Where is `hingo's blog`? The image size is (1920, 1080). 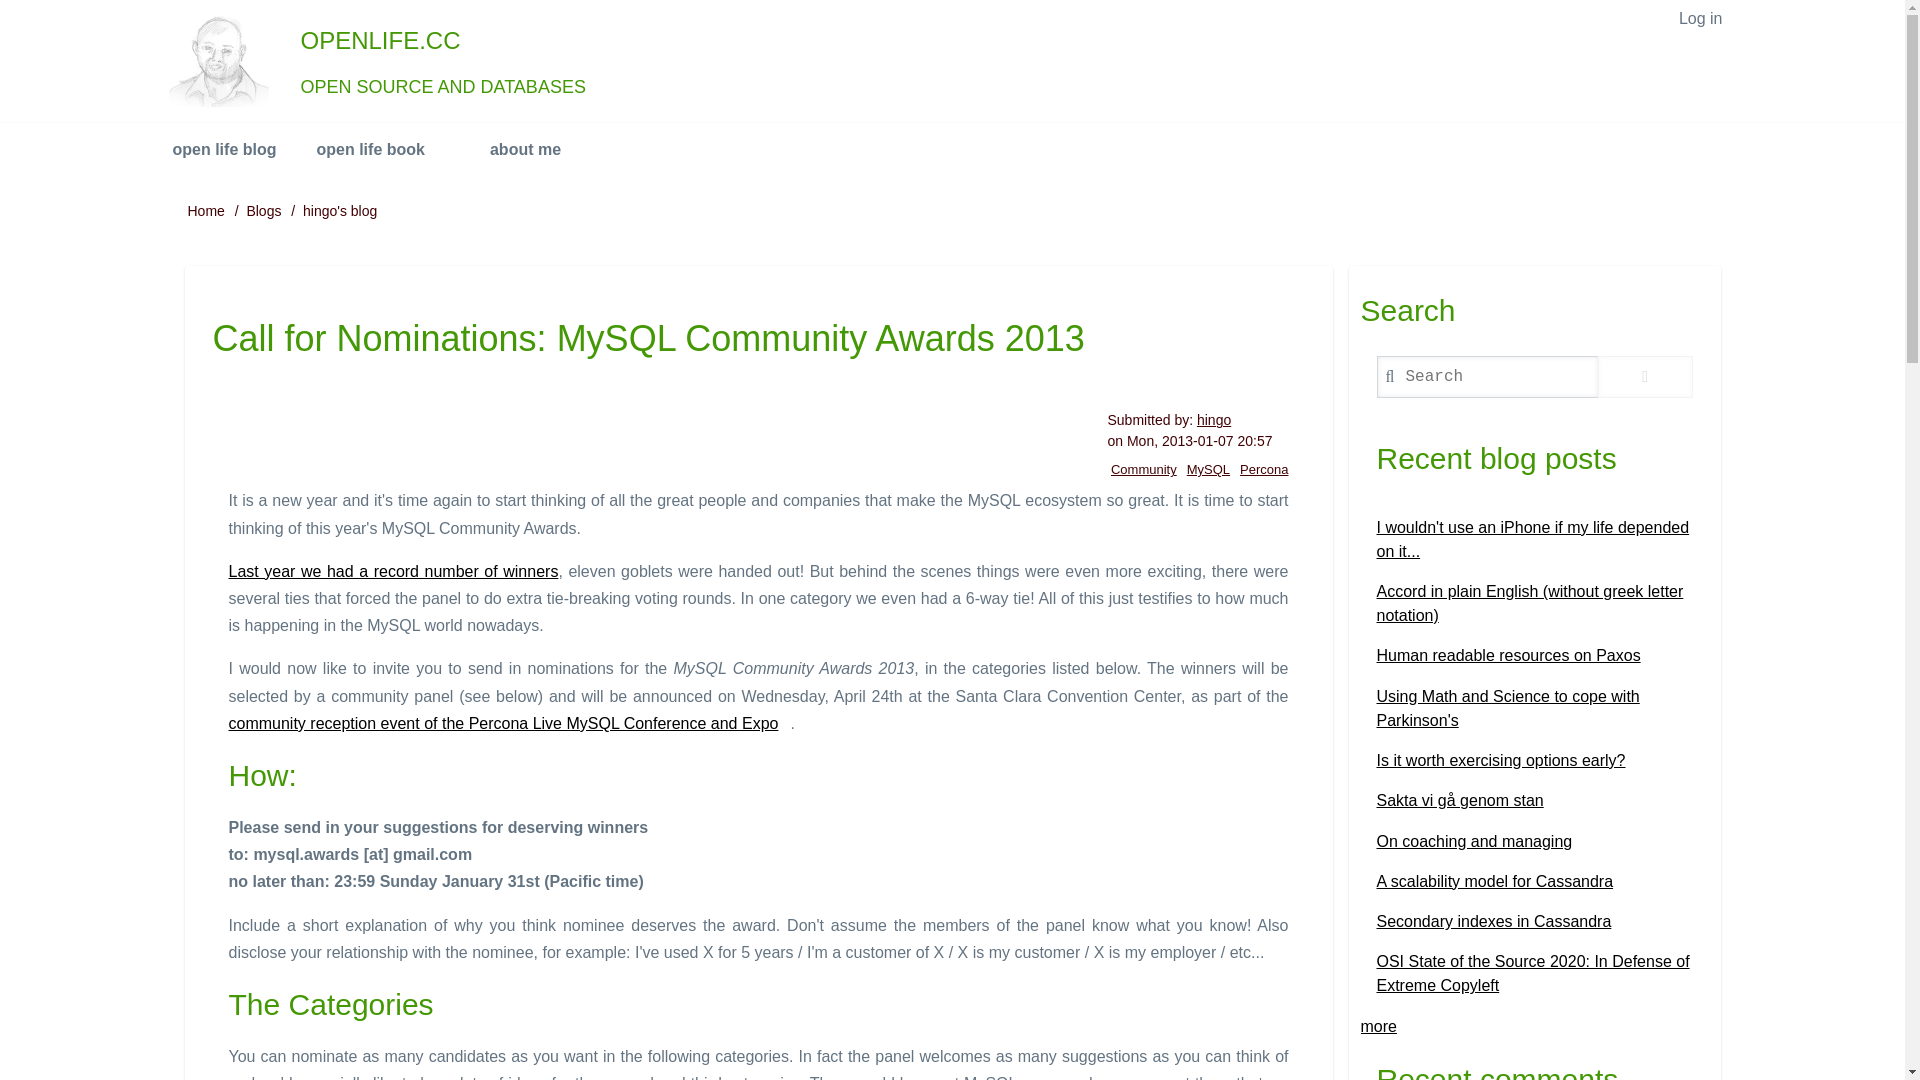 hingo's blog is located at coordinates (340, 211).